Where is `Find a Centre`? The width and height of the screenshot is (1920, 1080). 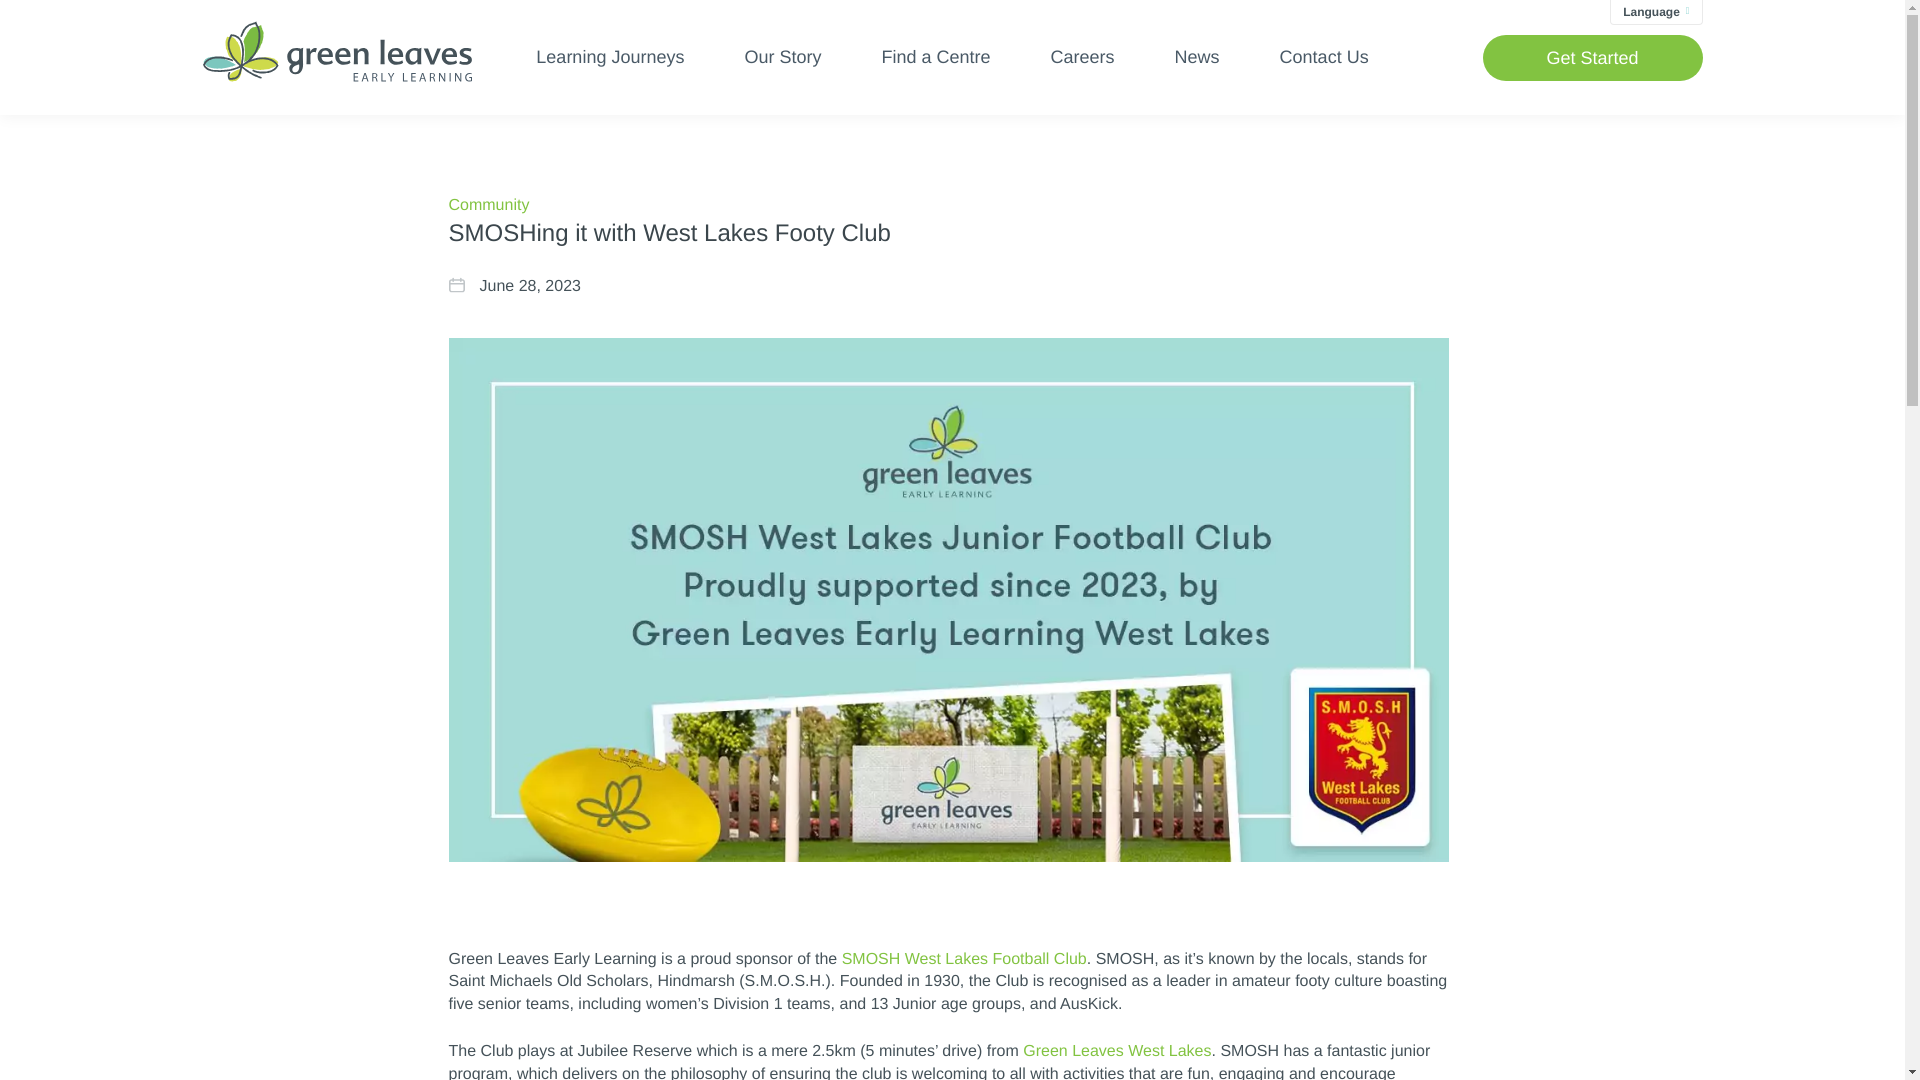
Find a Centre is located at coordinates (936, 58).